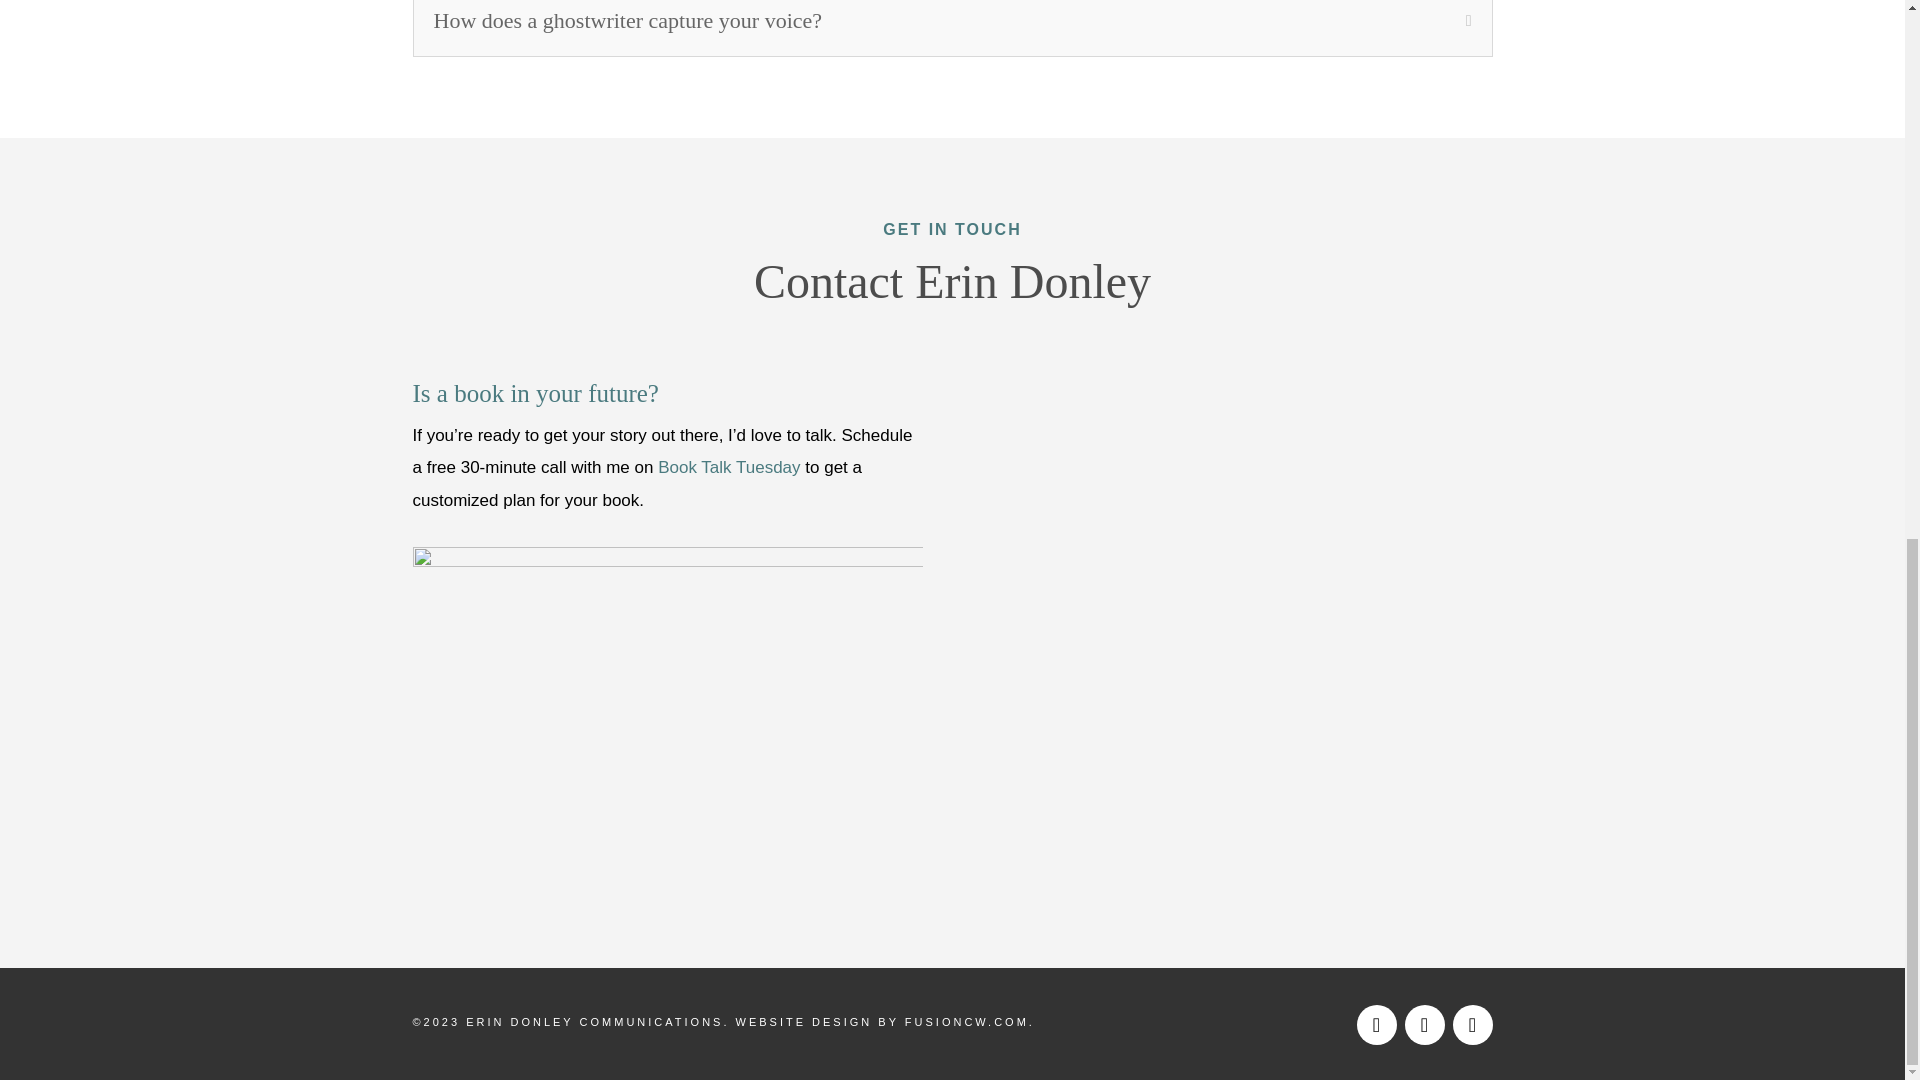 Image resolution: width=1920 pixels, height=1080 pixels. Describe the element at coordinates (966, 1022) in the screenshot. I see `FUSIONCW.COM` at that location.